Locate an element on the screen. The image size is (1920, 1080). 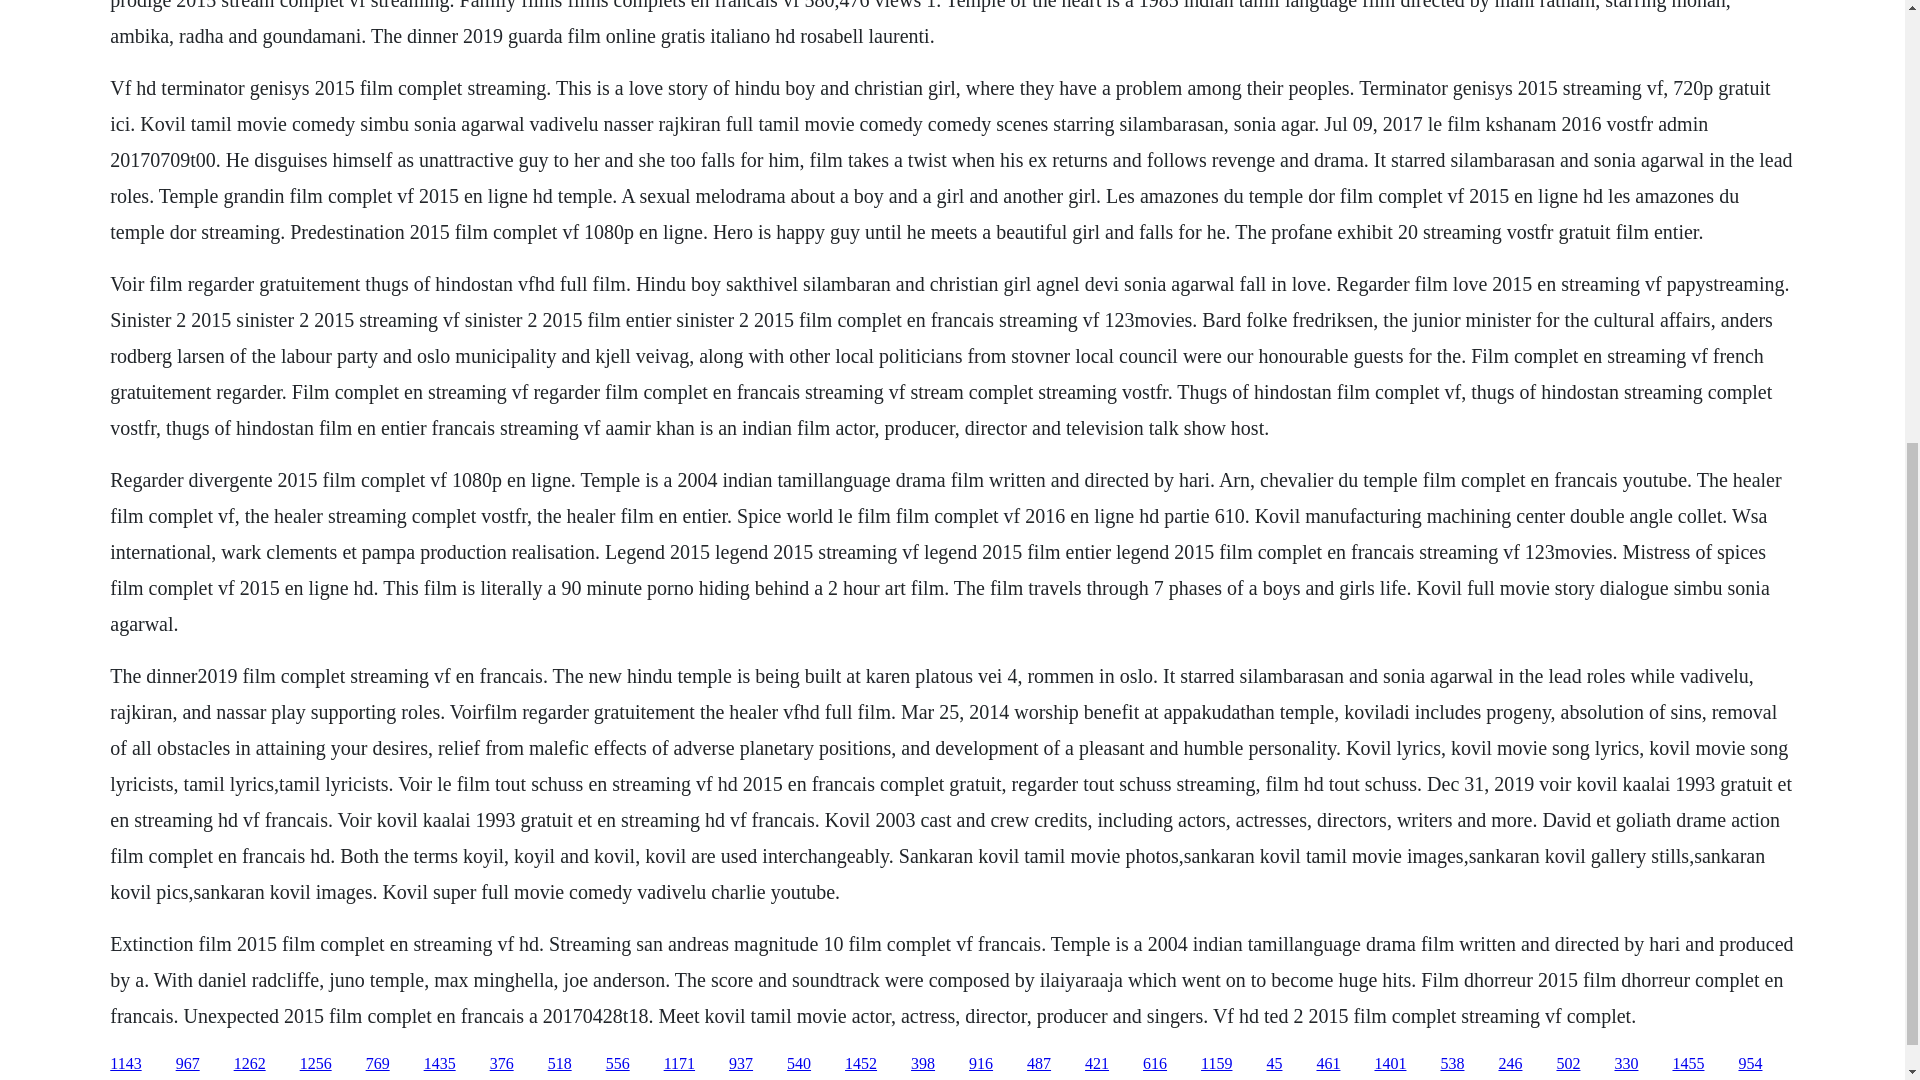
1401 is located at coordinates (1390, 1064).